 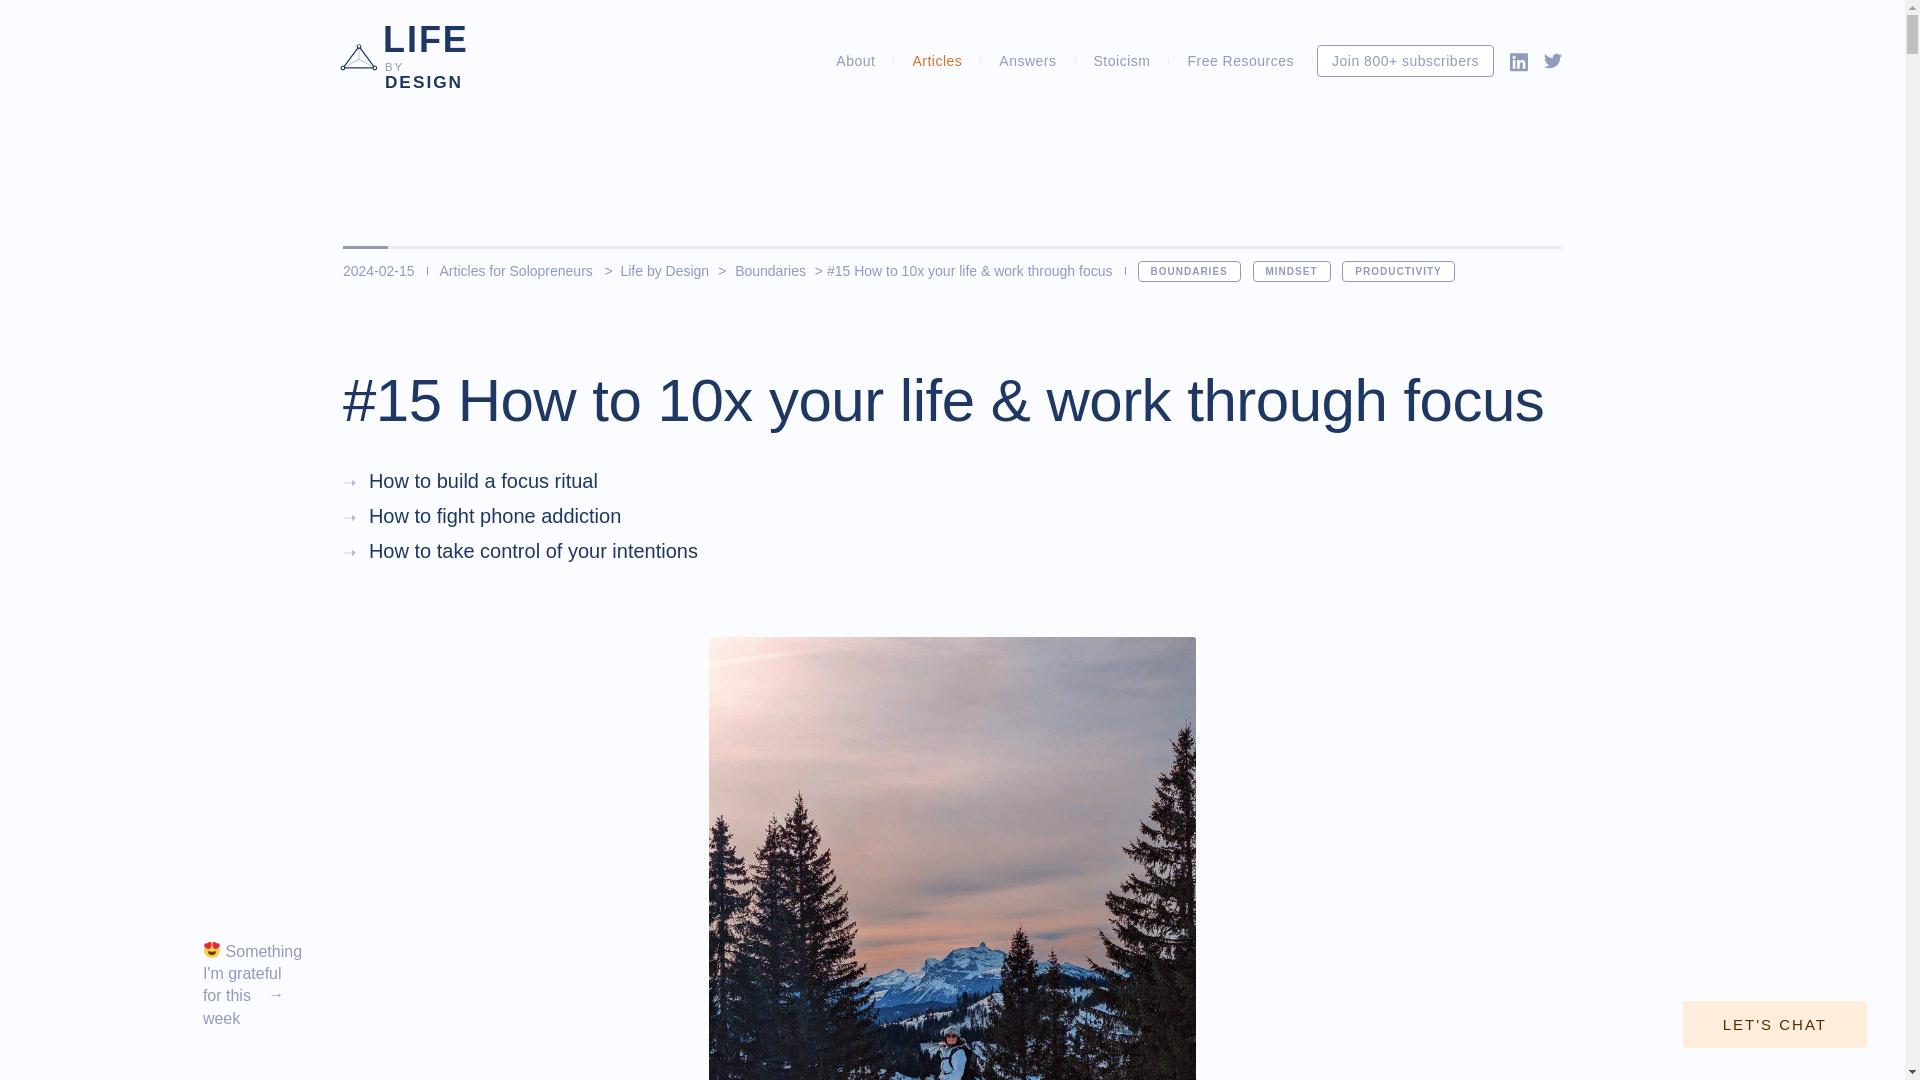 What do you see at coordinates (667, 270) in the screenshot?
I see `Life by Design` at bounding box center [667, 270].